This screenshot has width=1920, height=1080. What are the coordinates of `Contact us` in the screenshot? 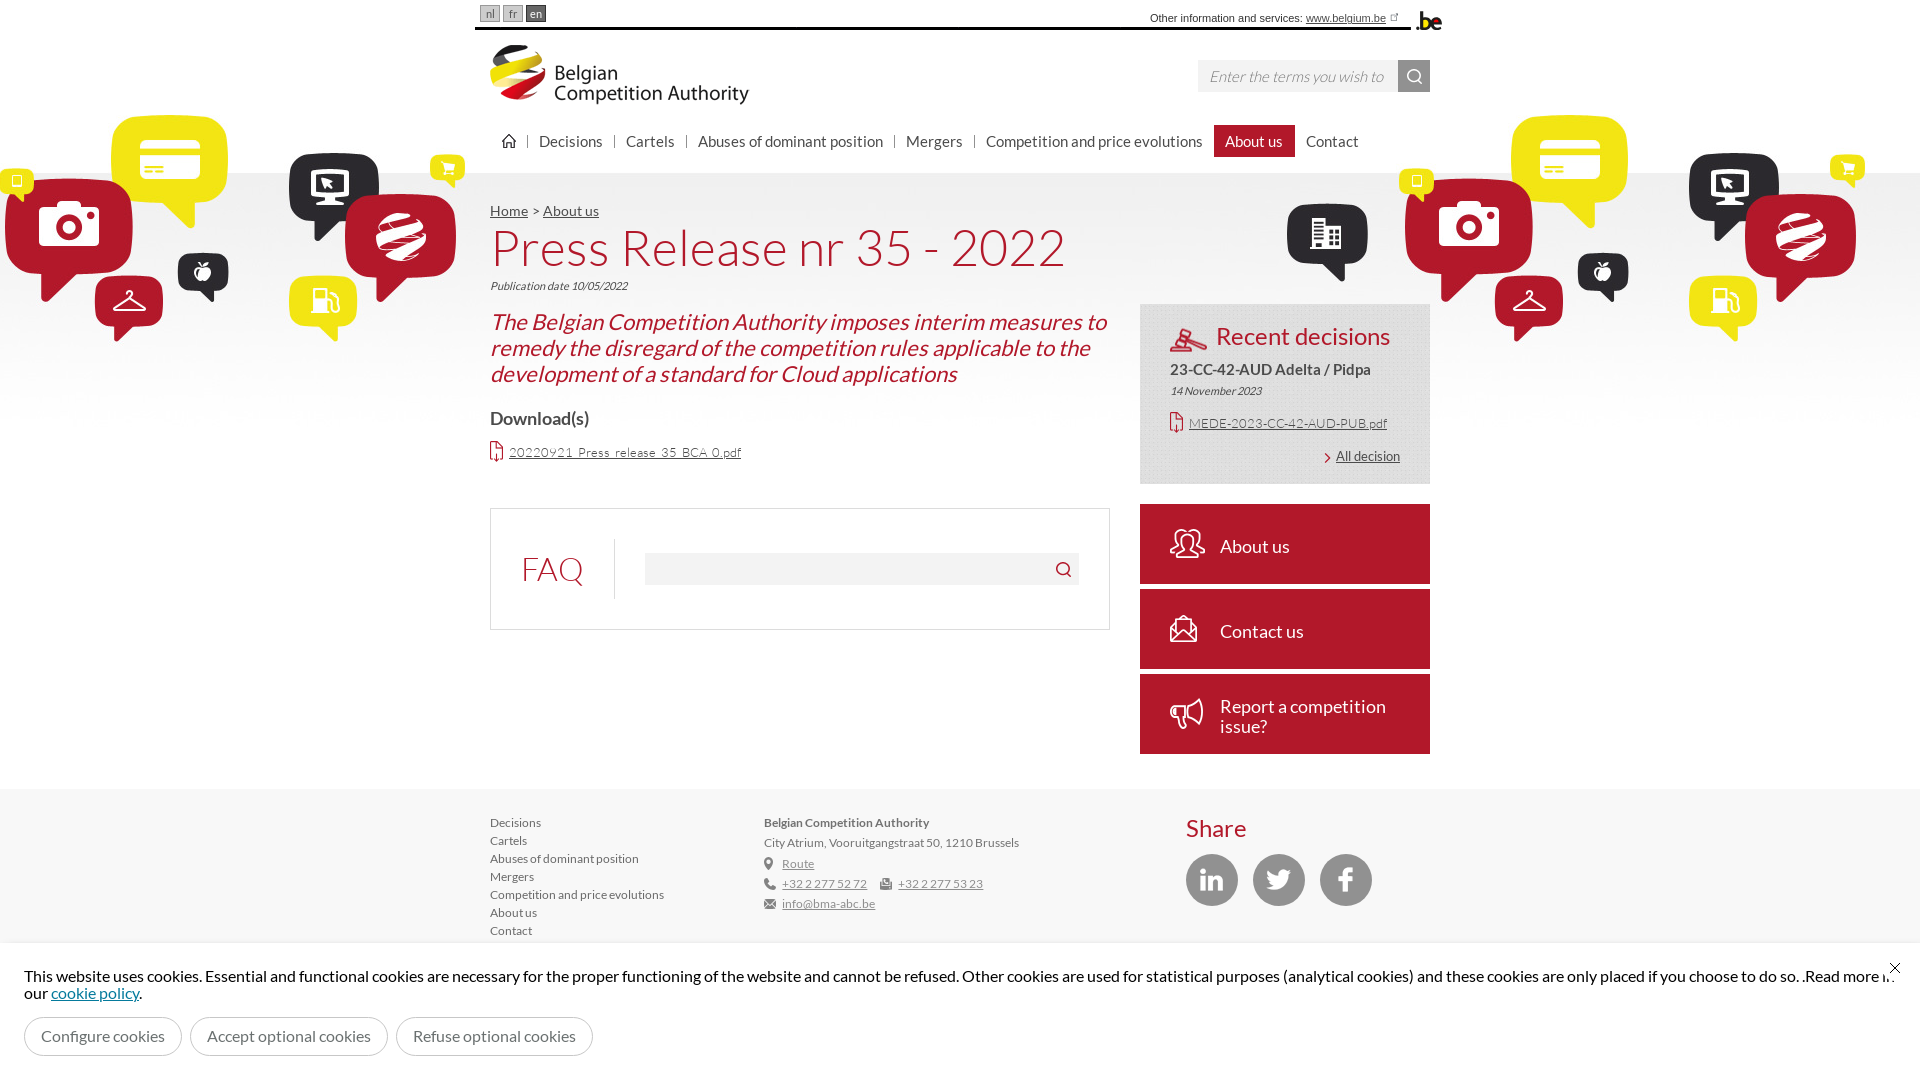 It's located at (1285, 629).